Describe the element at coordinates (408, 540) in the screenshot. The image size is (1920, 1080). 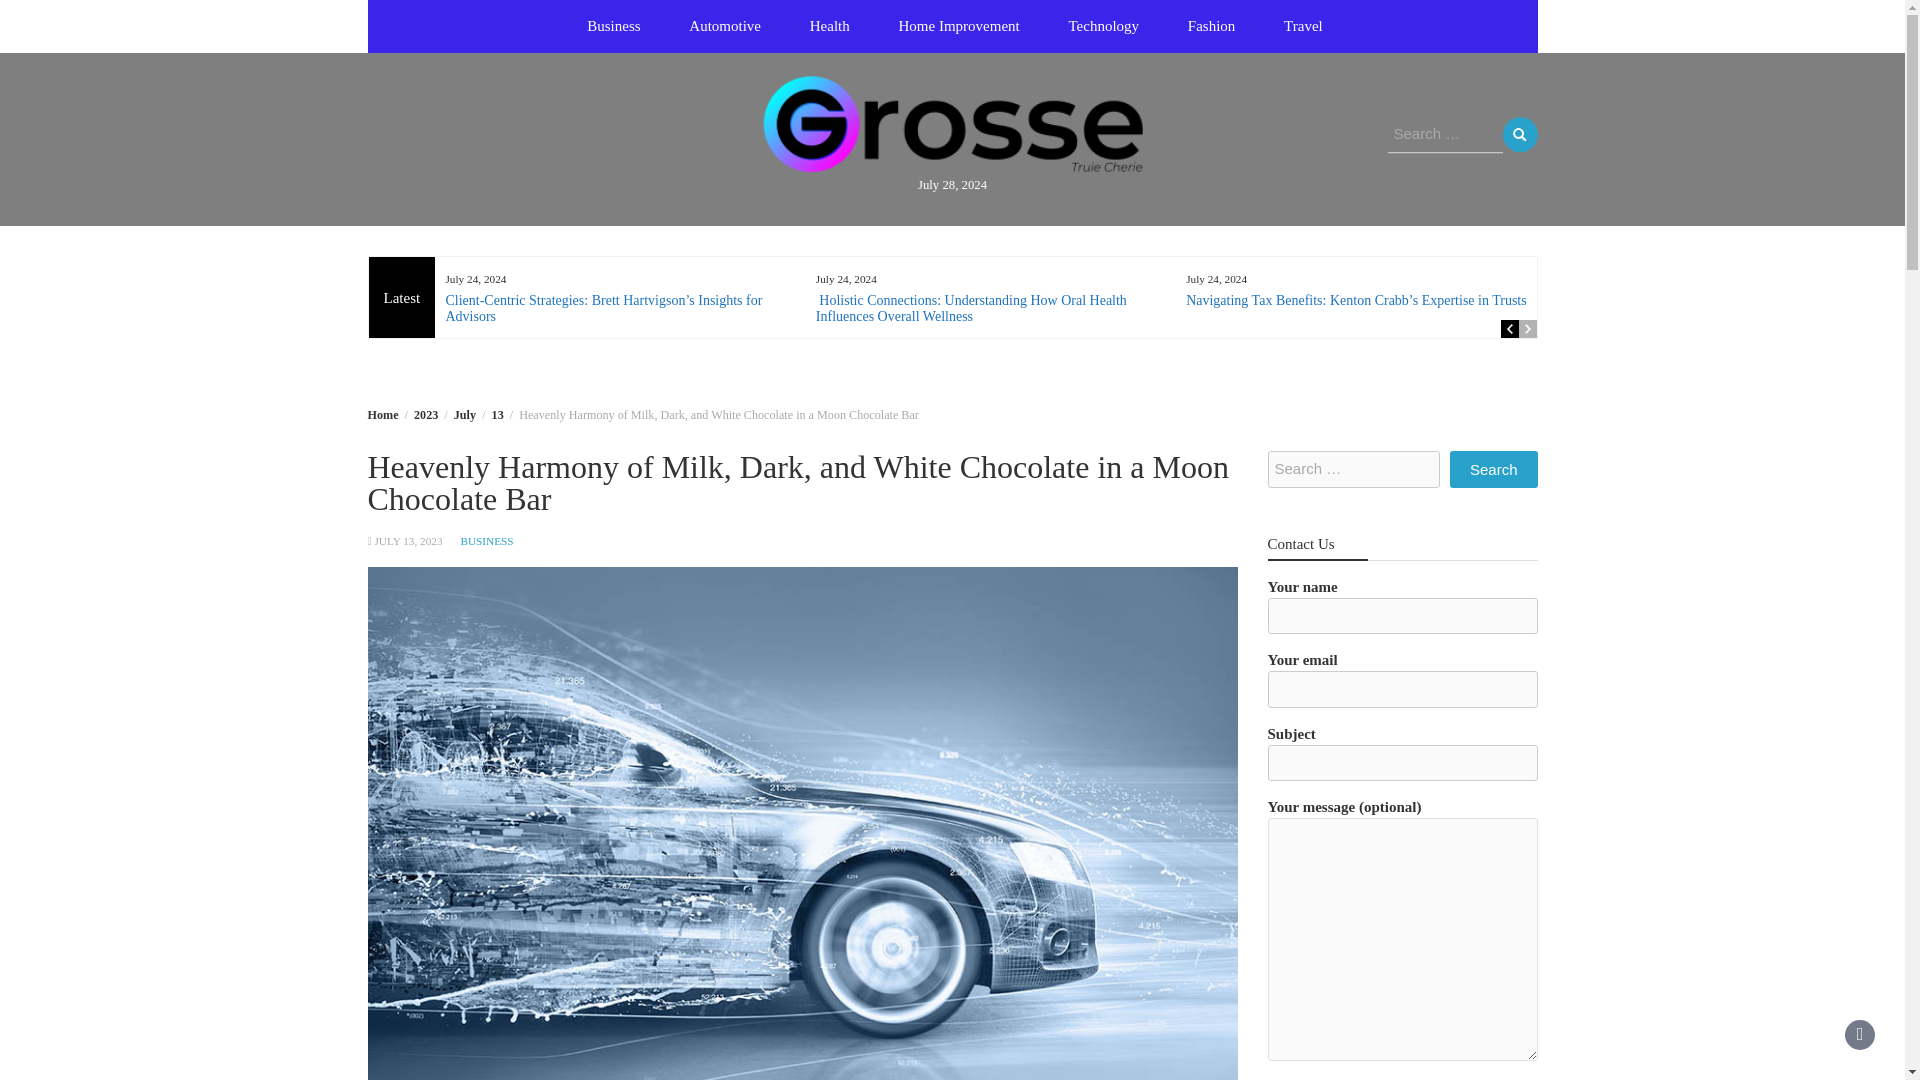
I see `JULY 13, 2023` at that location.